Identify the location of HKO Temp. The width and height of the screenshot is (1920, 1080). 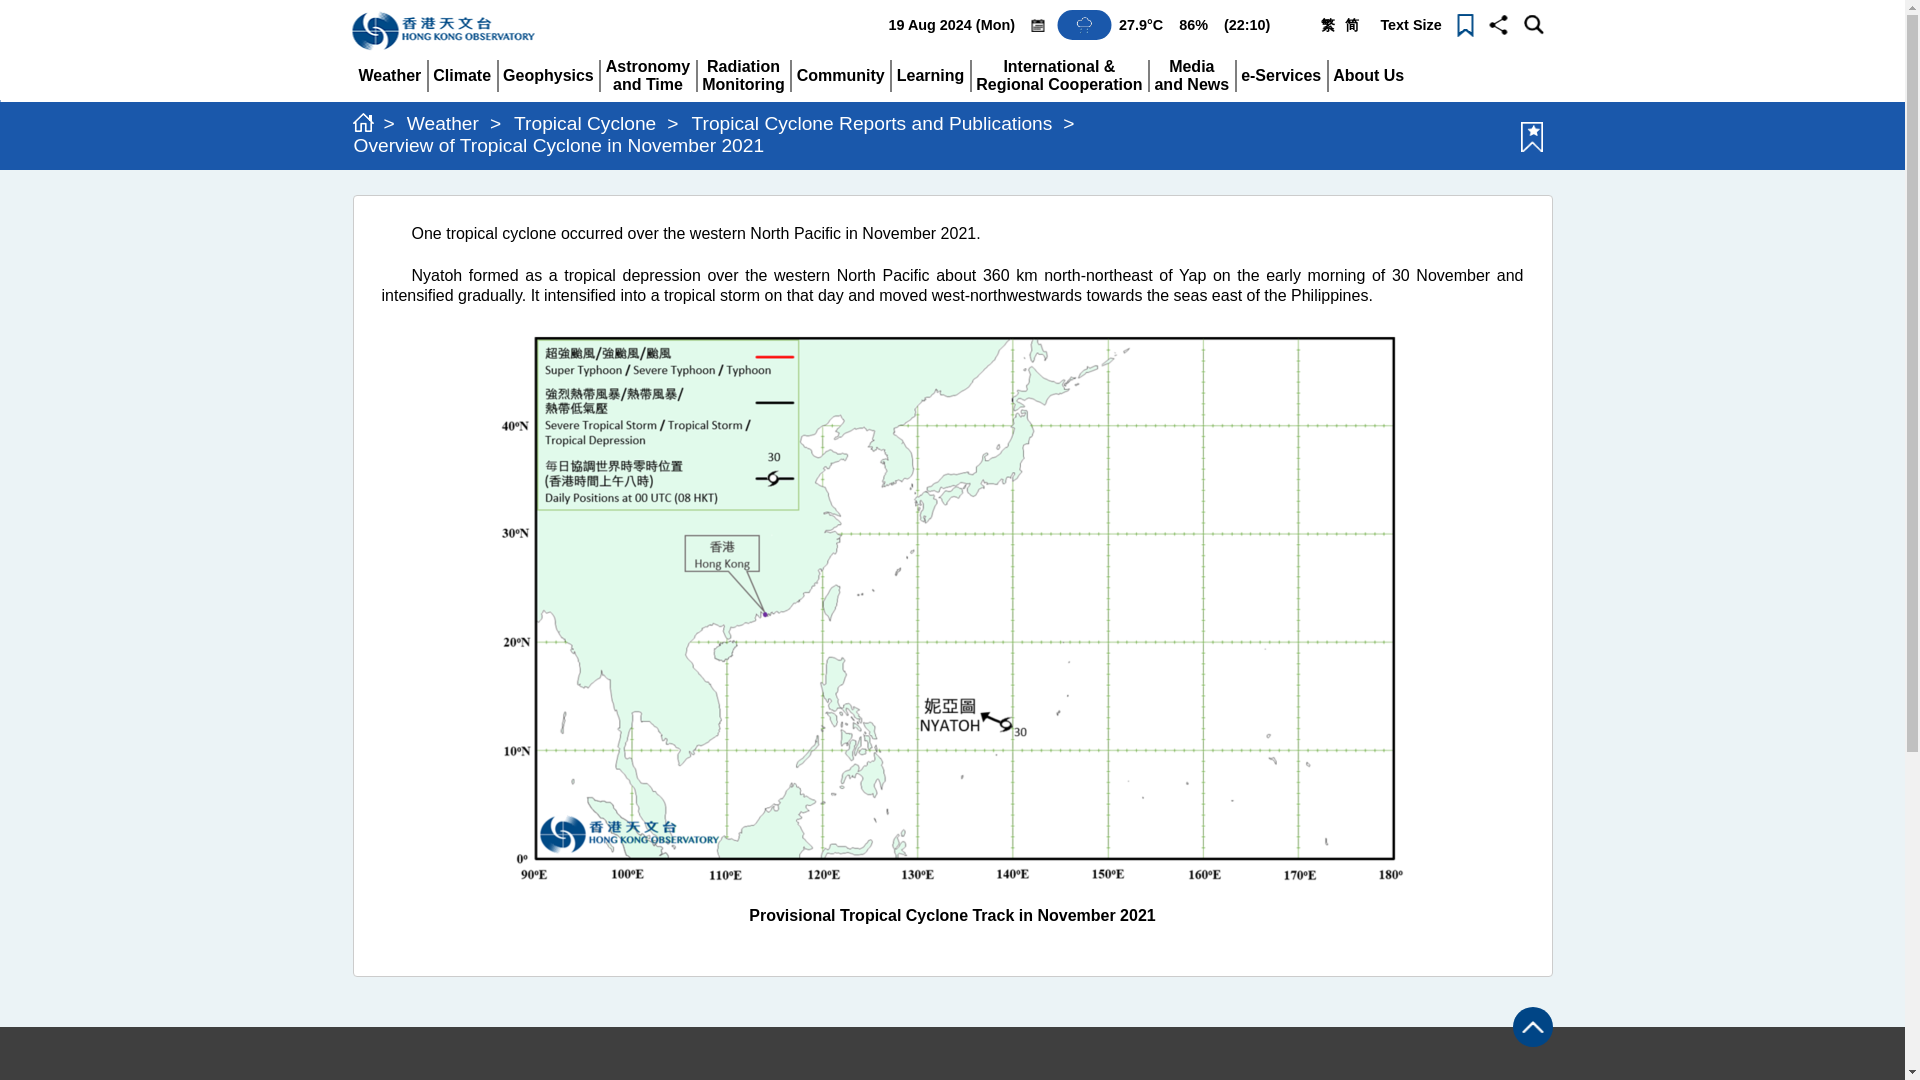
(388, 75).